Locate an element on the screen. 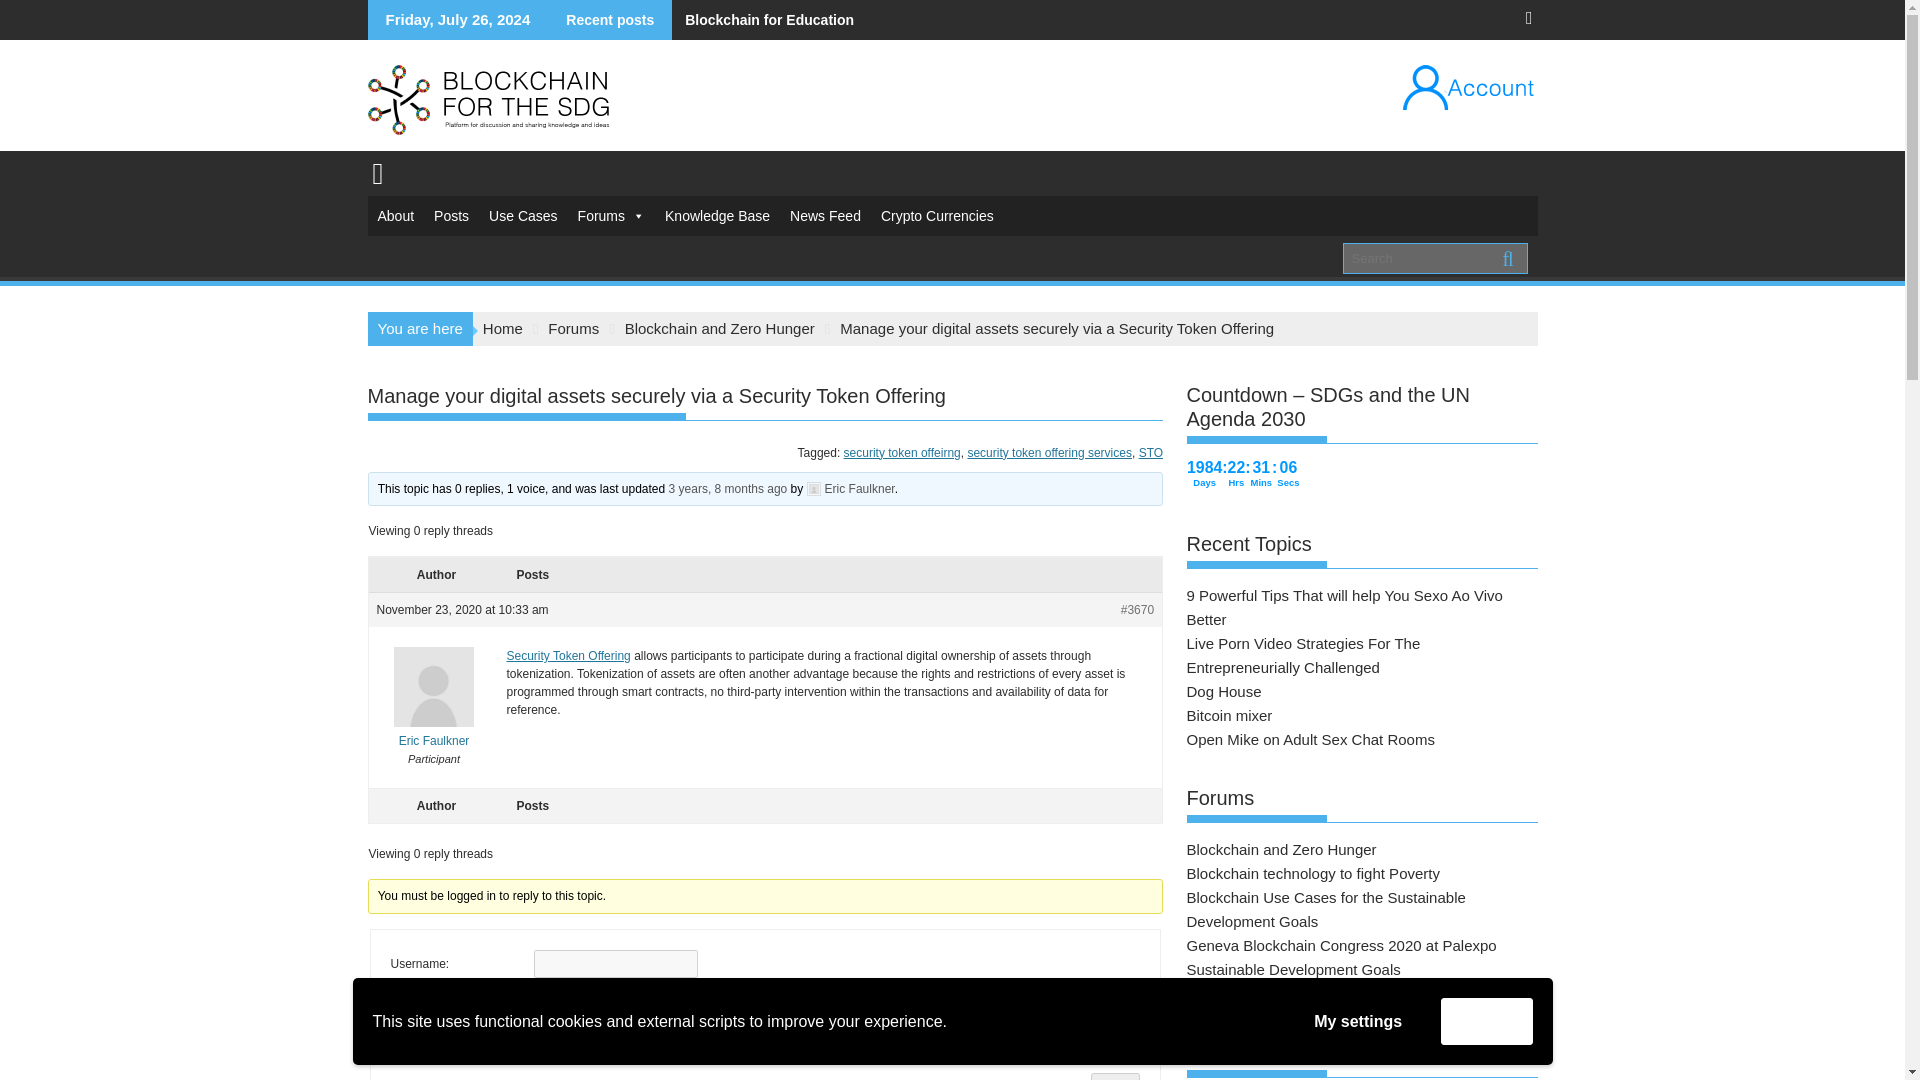 The width and height of the screenshot is (1920, 1080). Eric Faulkner is located at coordinates (850, 488).